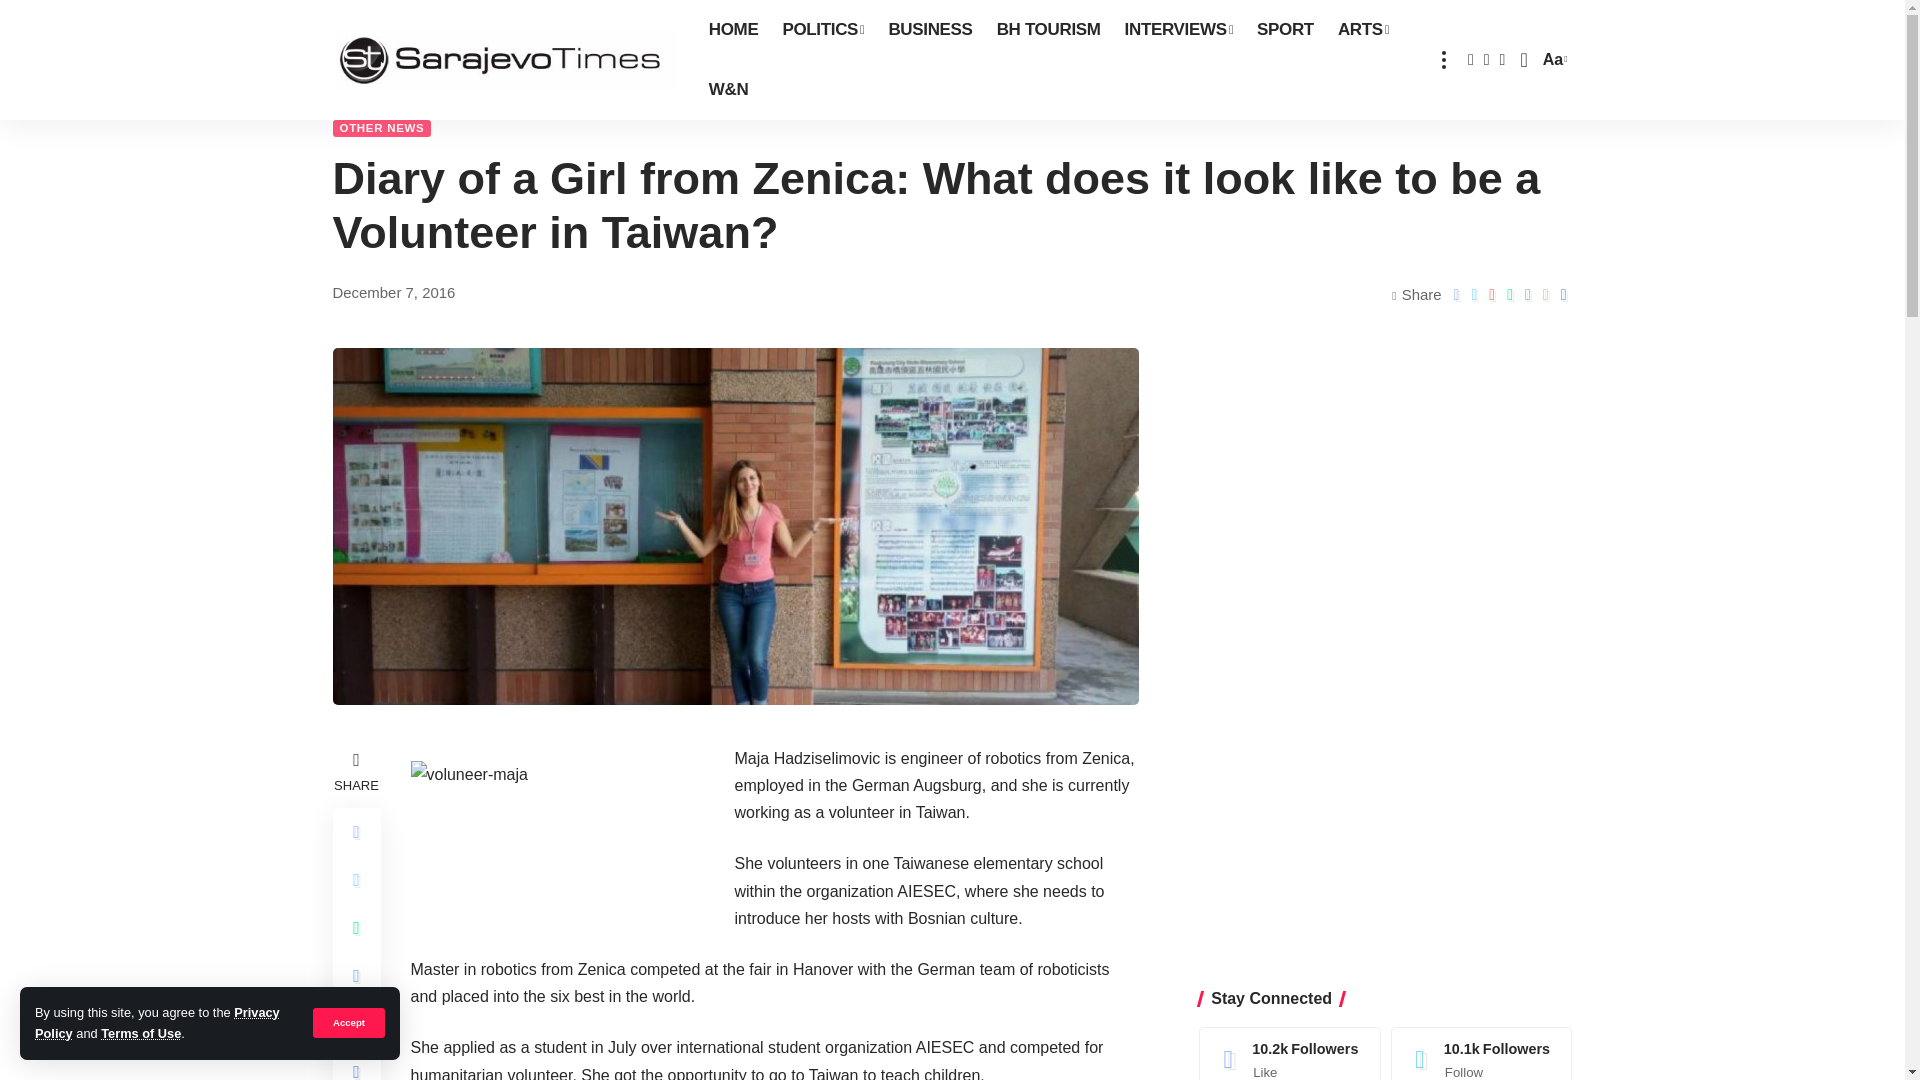 This screenshot has width=1920, height=1080. Describe the element at coordinates (734, 30) in the screenshot. I see `HOME` at that location.